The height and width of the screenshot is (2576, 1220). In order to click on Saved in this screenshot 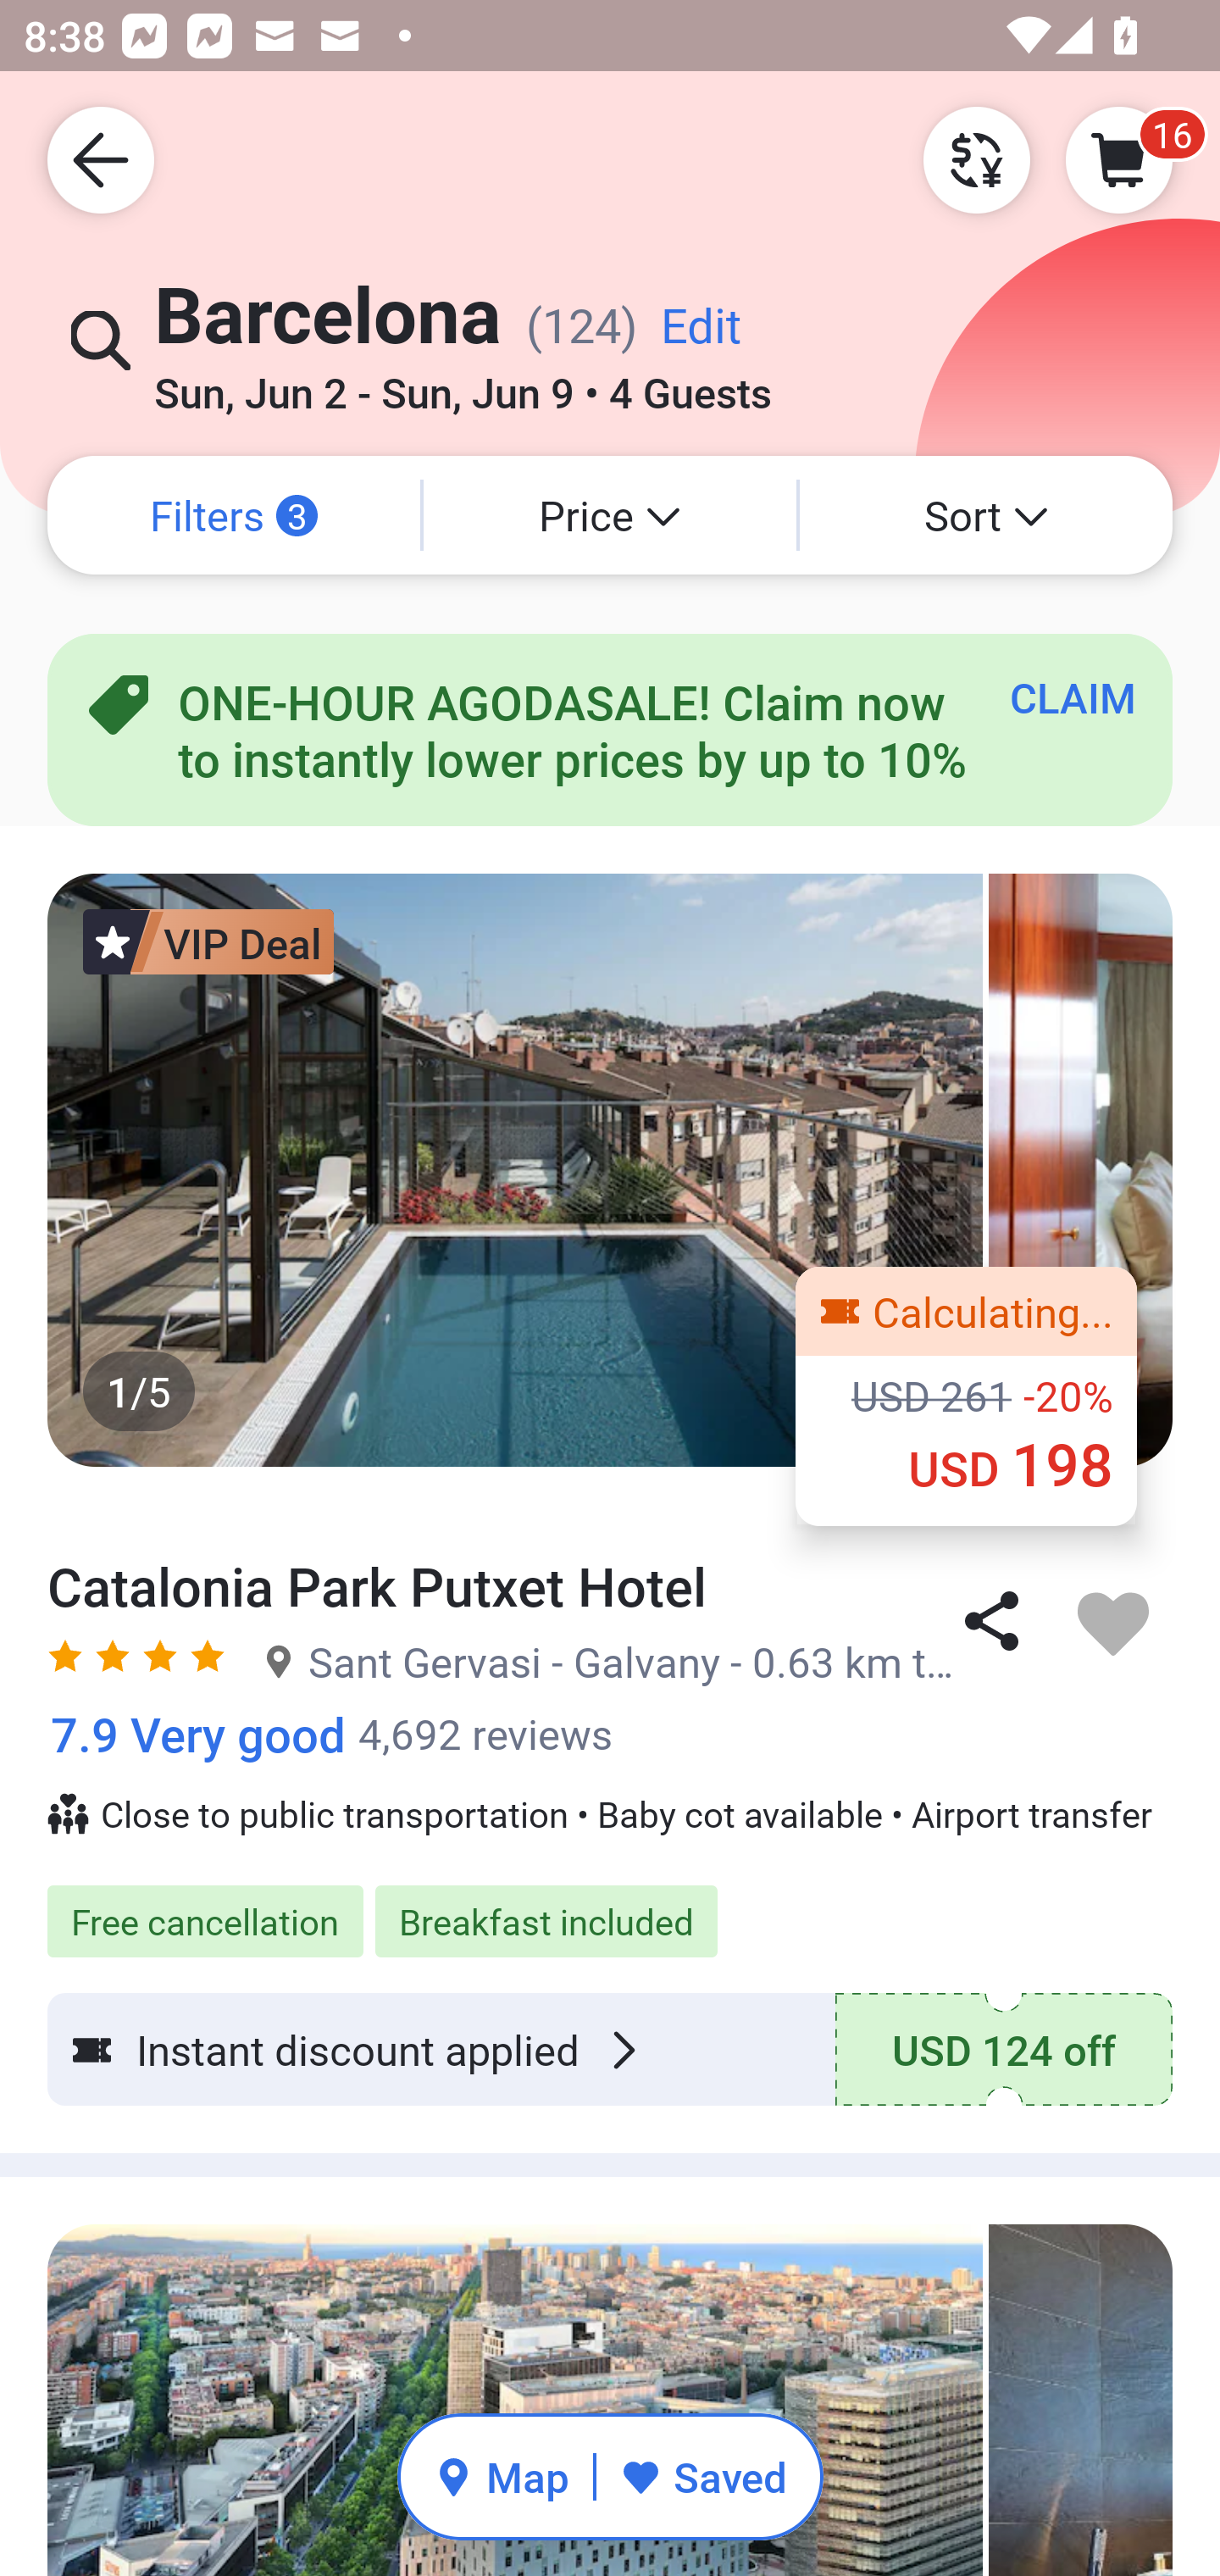, I will do `click(703, 2476)`.